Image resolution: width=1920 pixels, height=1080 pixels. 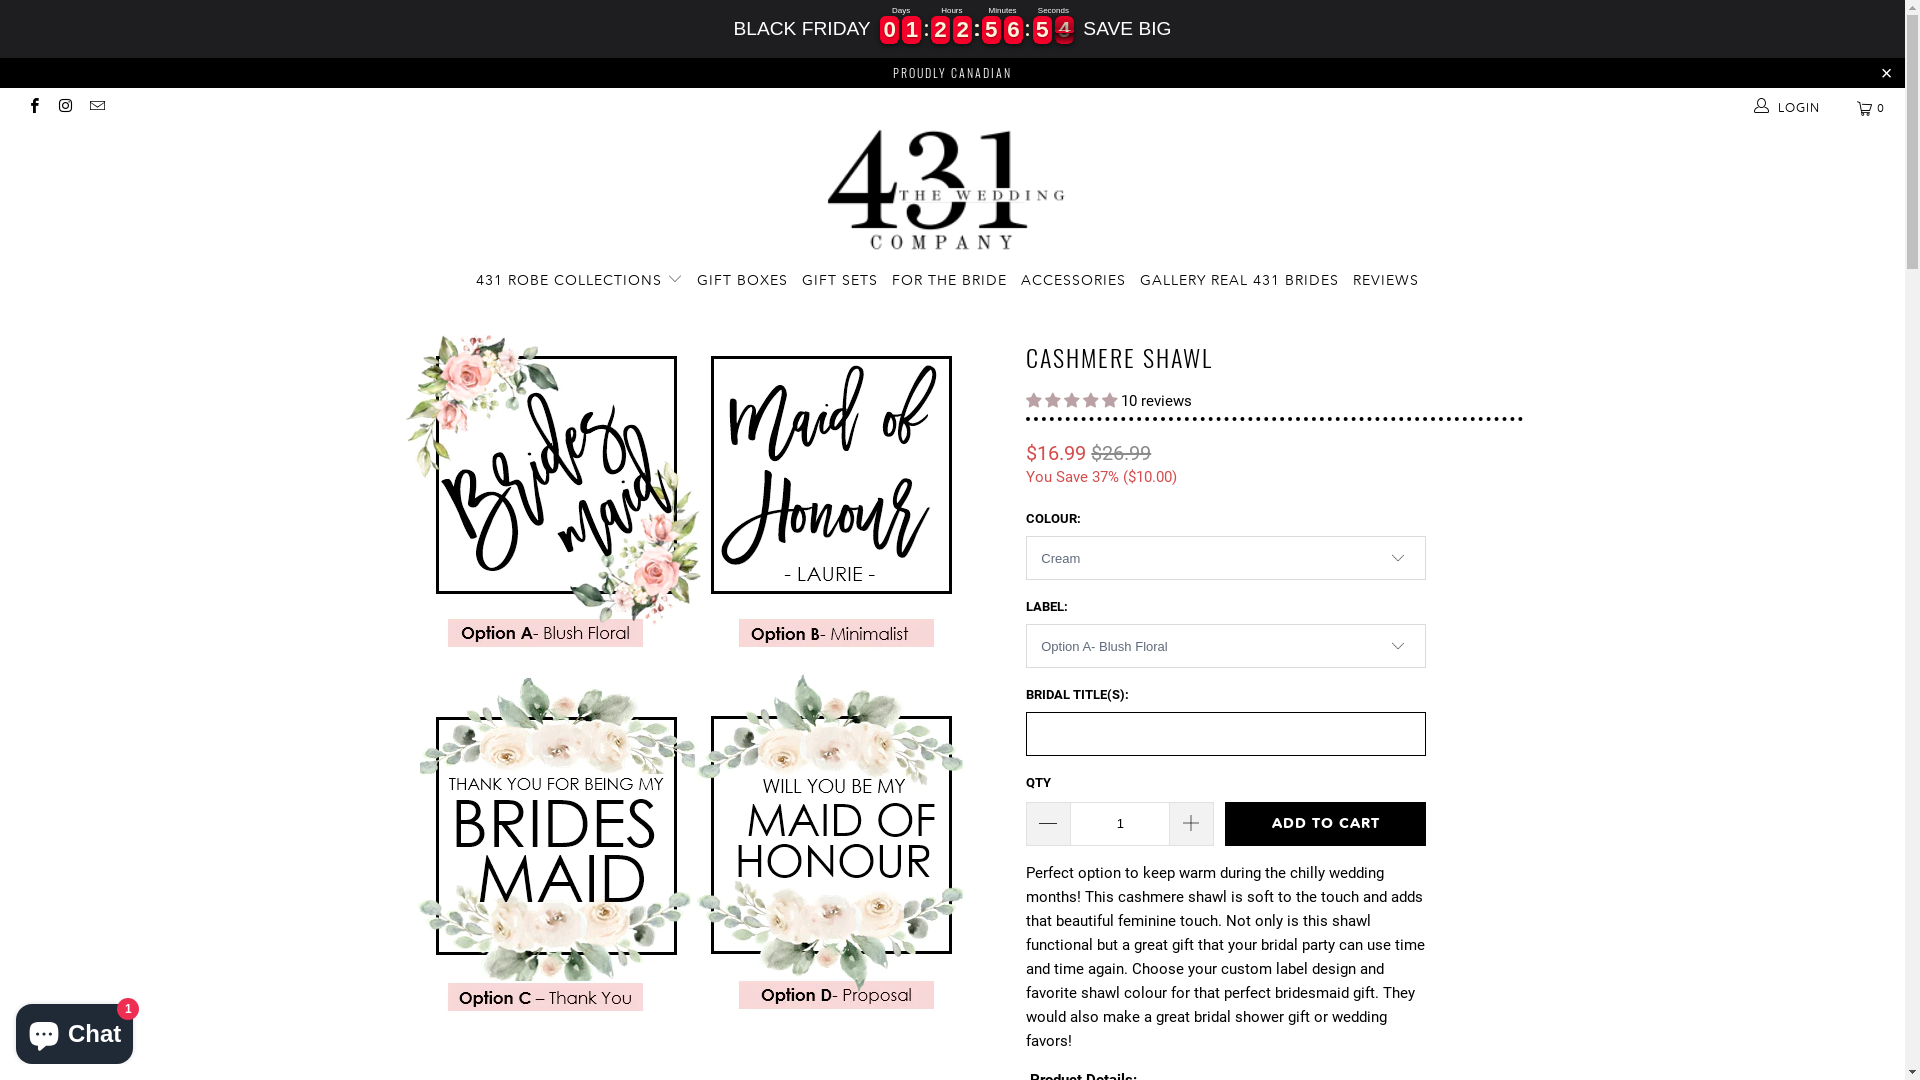 What do you see at coordinates (34, 108) in the screenshot?
I see `431 The Wedding Company on Facebook` at bounding box center [34, 108].